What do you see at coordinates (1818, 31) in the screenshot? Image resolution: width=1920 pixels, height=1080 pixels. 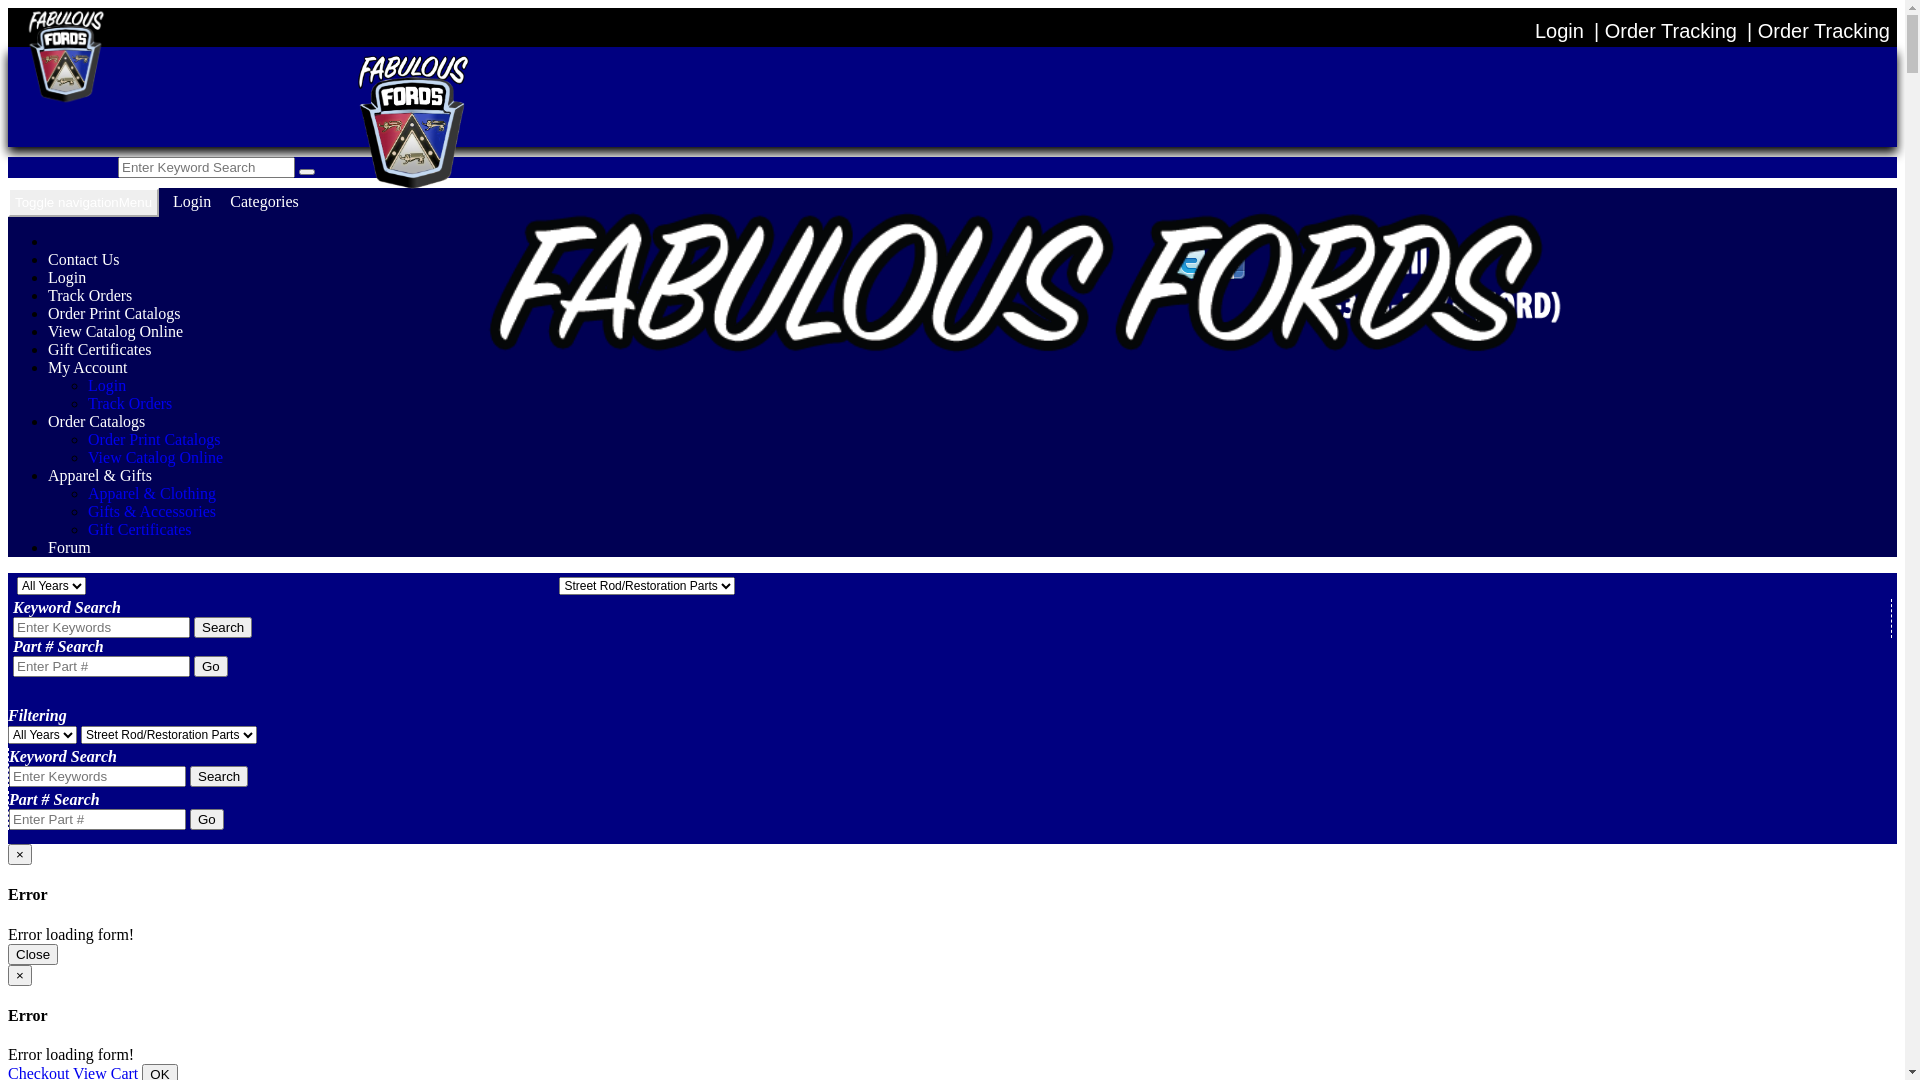 I see `| Order Tracking` at bounding box center [1818, 31].